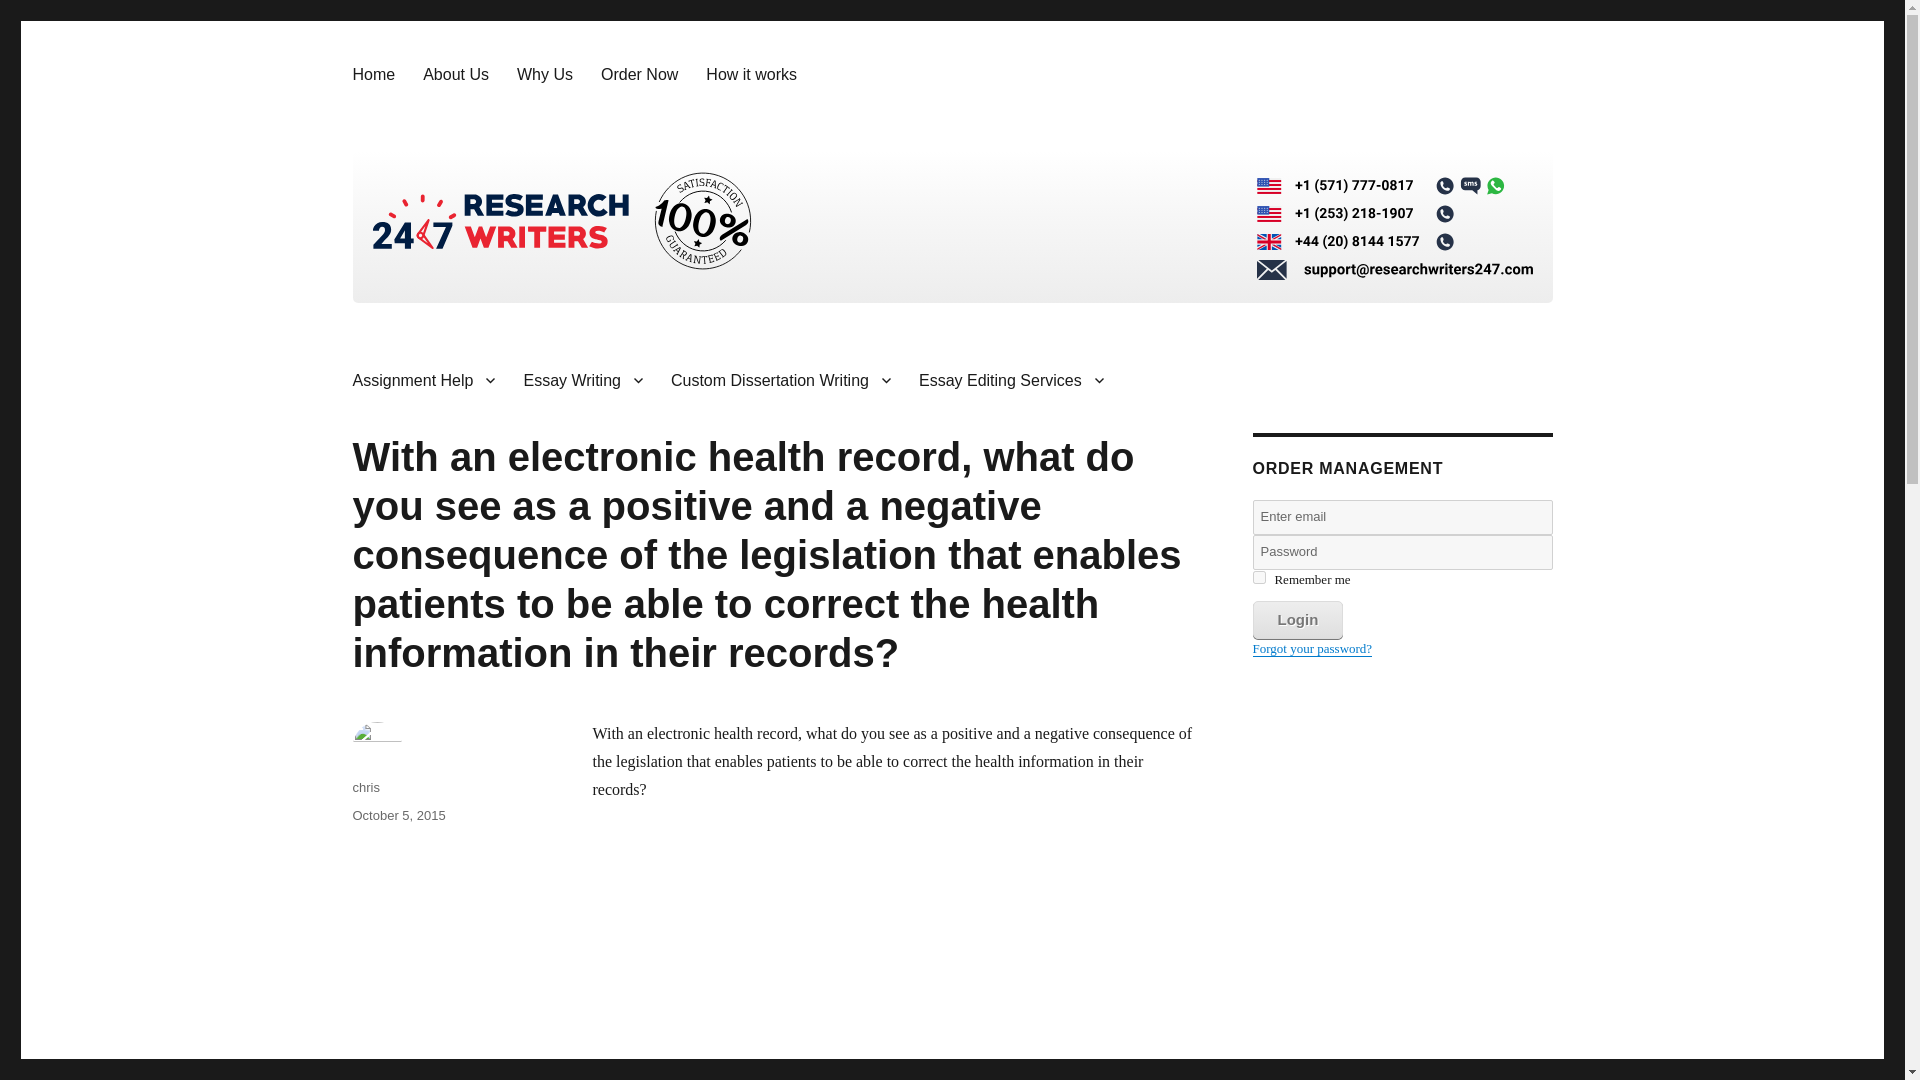 The width and height of the screenshot is (1920, 1080). What do you see at coordinates (545, 74) in the screenshot?
I see `Why Us` at bounding box center [545, 74].